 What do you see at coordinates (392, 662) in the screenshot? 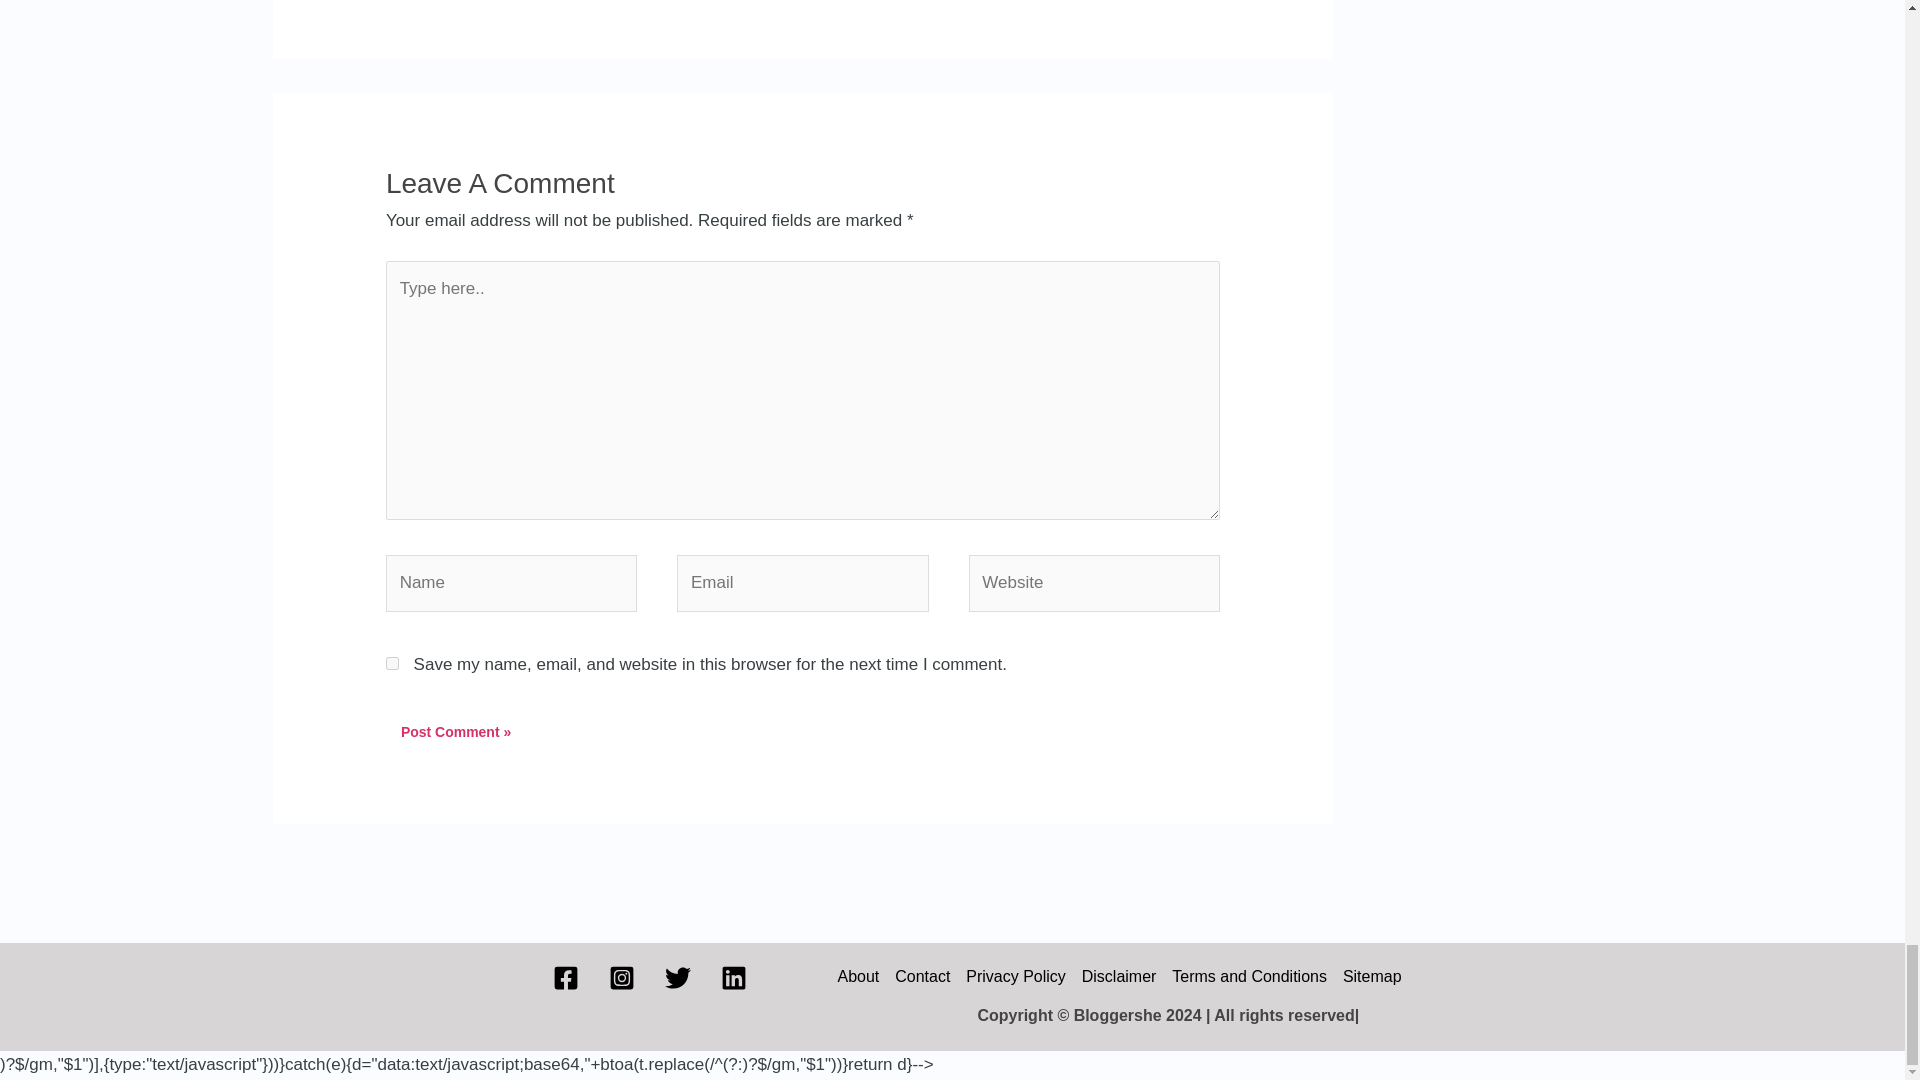
I see `yes` at bounding box center [392, 662].